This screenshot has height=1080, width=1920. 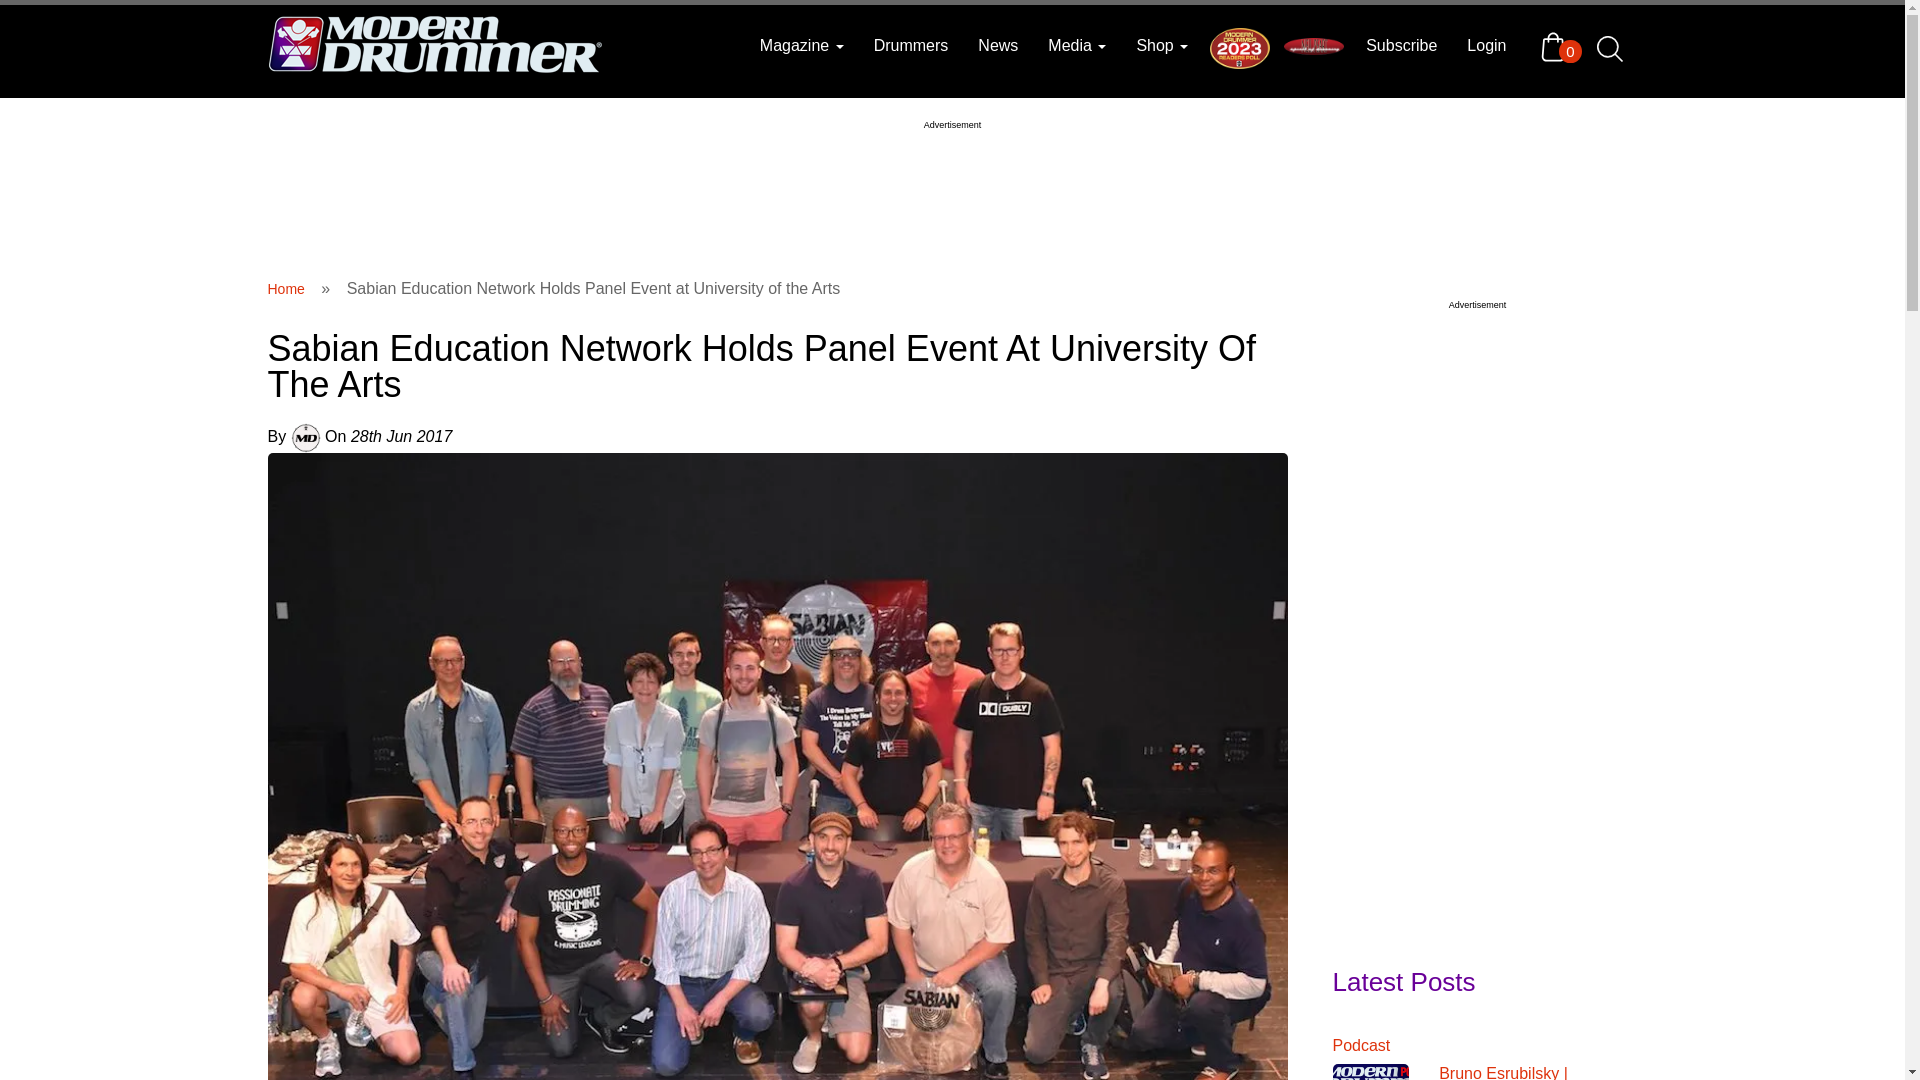 What do you see at coordinates (1162, 46) in the screenshot?
I see `Shop` at bounding box center [1162, 46].